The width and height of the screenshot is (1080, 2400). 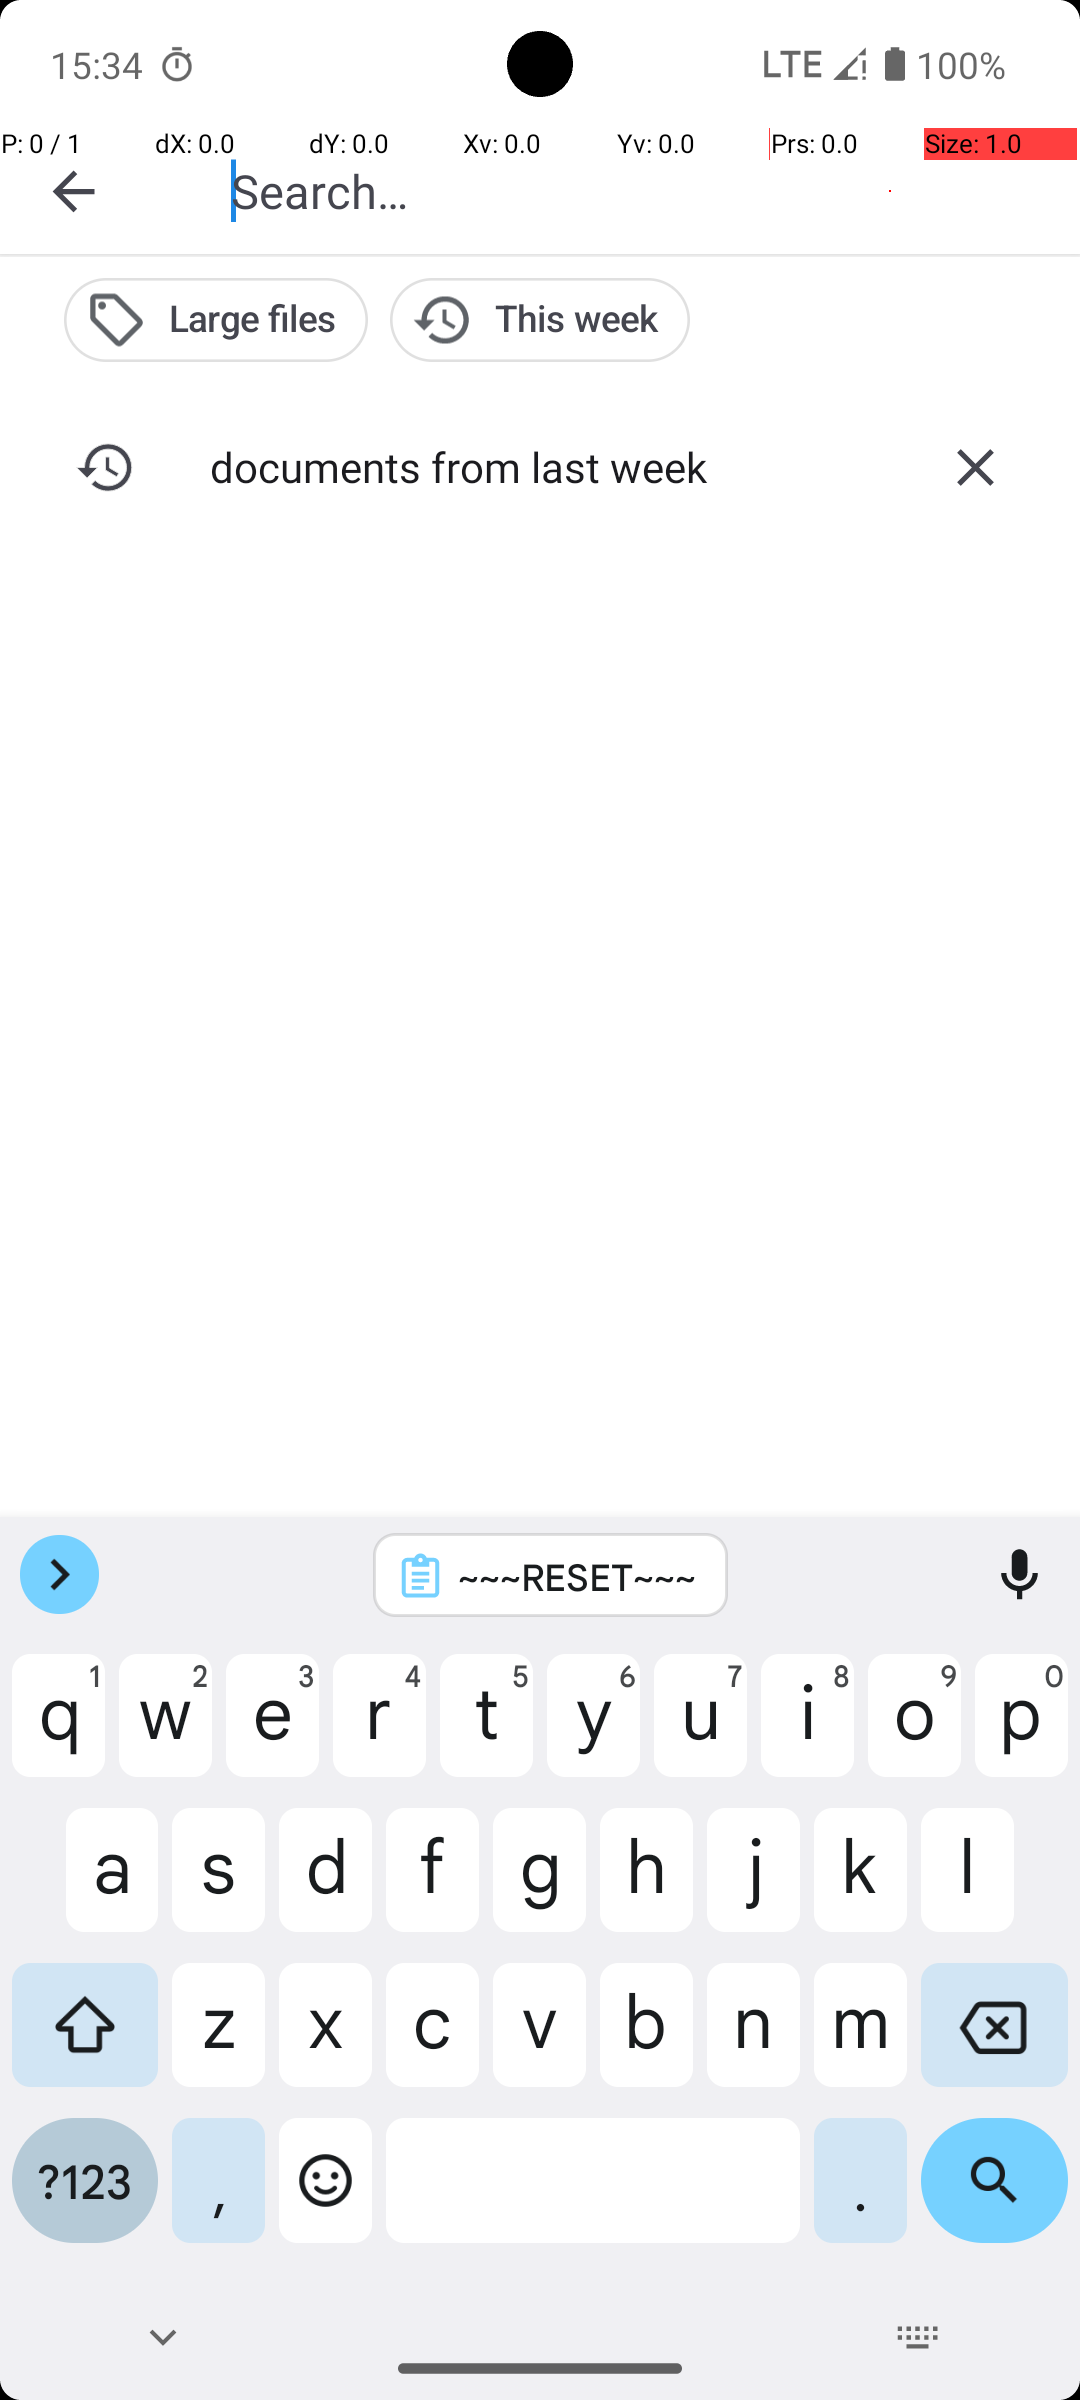 What do you see at coordinates (540, 466) in the screenshot?
I see `documents from last week` at bounding box center [540, 466].